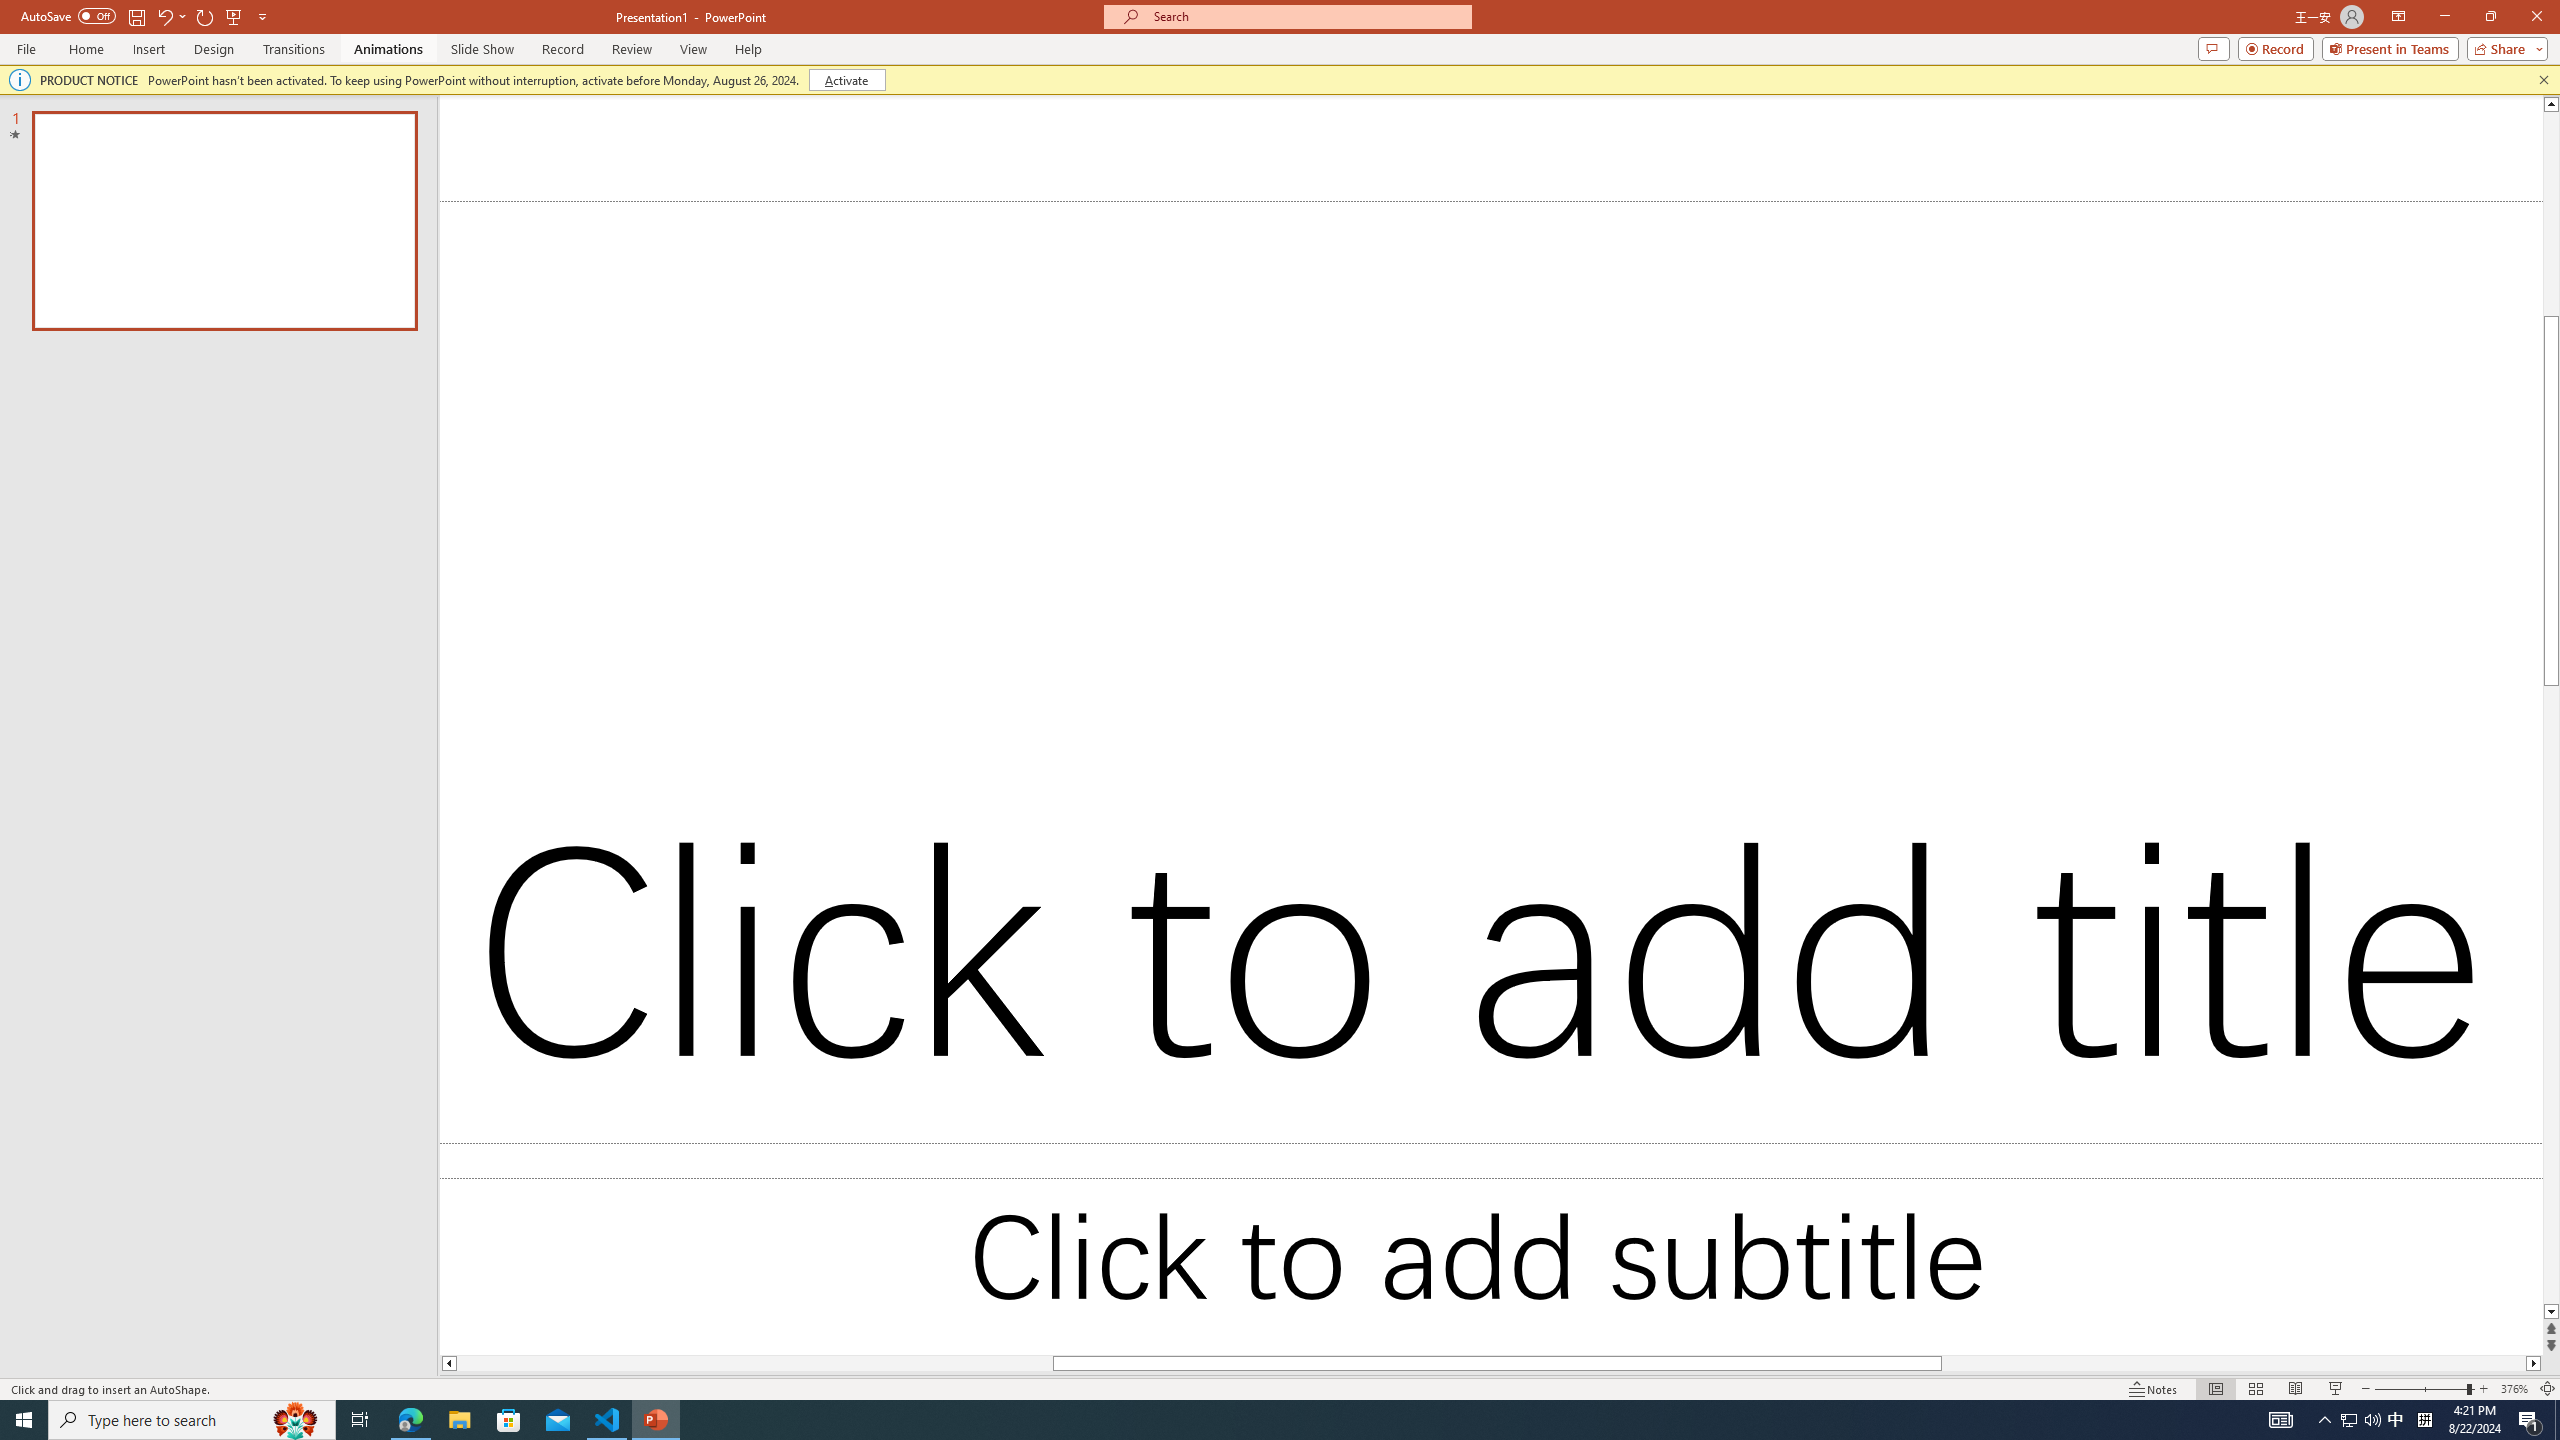 This screenshot has height=1440, width=2560. What do you see at coordinates (281, 32) in the screenshot?
I see `Undo Typing` at bounding box center [281, 32].